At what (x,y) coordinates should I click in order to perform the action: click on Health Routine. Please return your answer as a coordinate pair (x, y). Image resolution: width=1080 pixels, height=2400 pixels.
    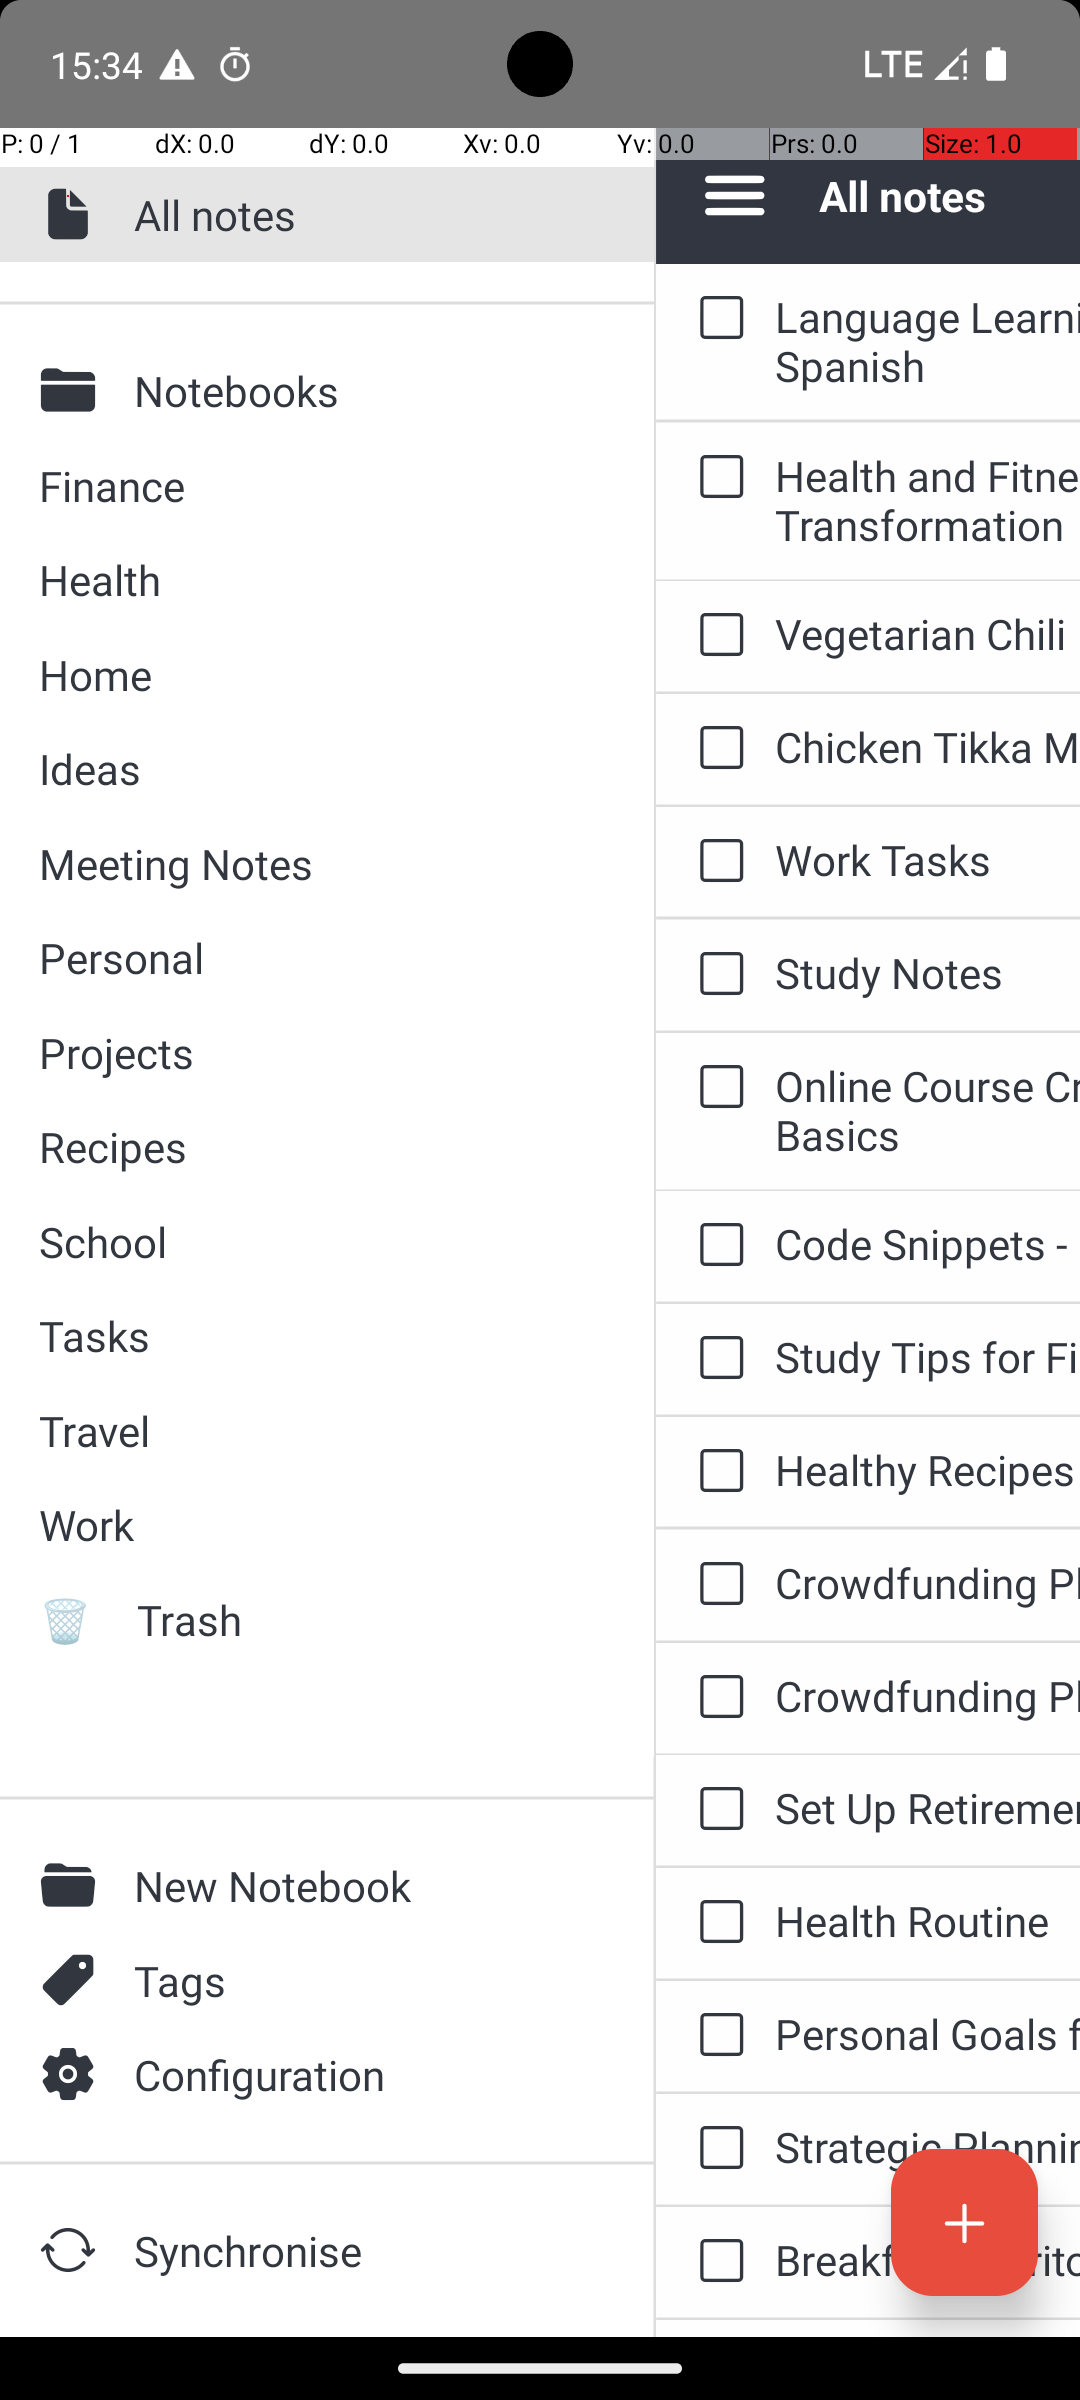
    Looking at the image, I should click on (928, 1920).